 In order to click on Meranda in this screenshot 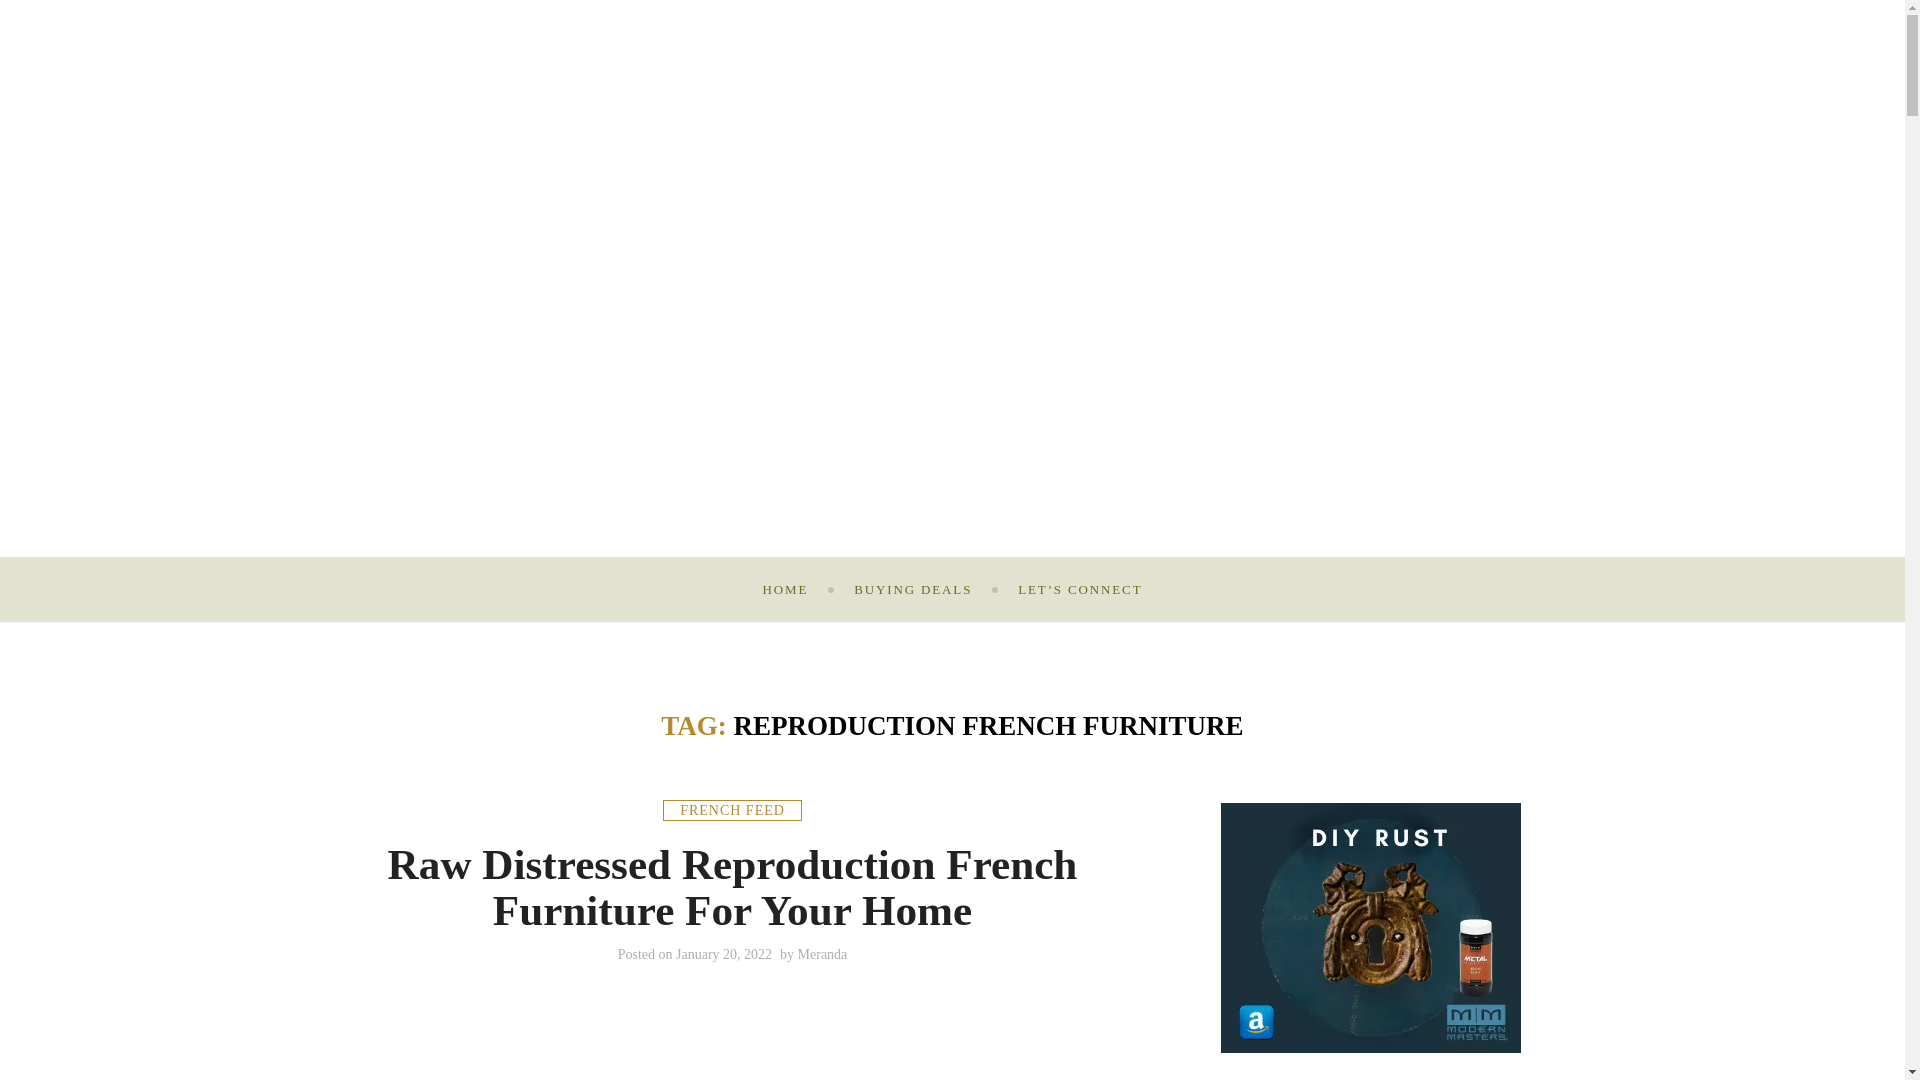, I will do `click(823, 954)`.